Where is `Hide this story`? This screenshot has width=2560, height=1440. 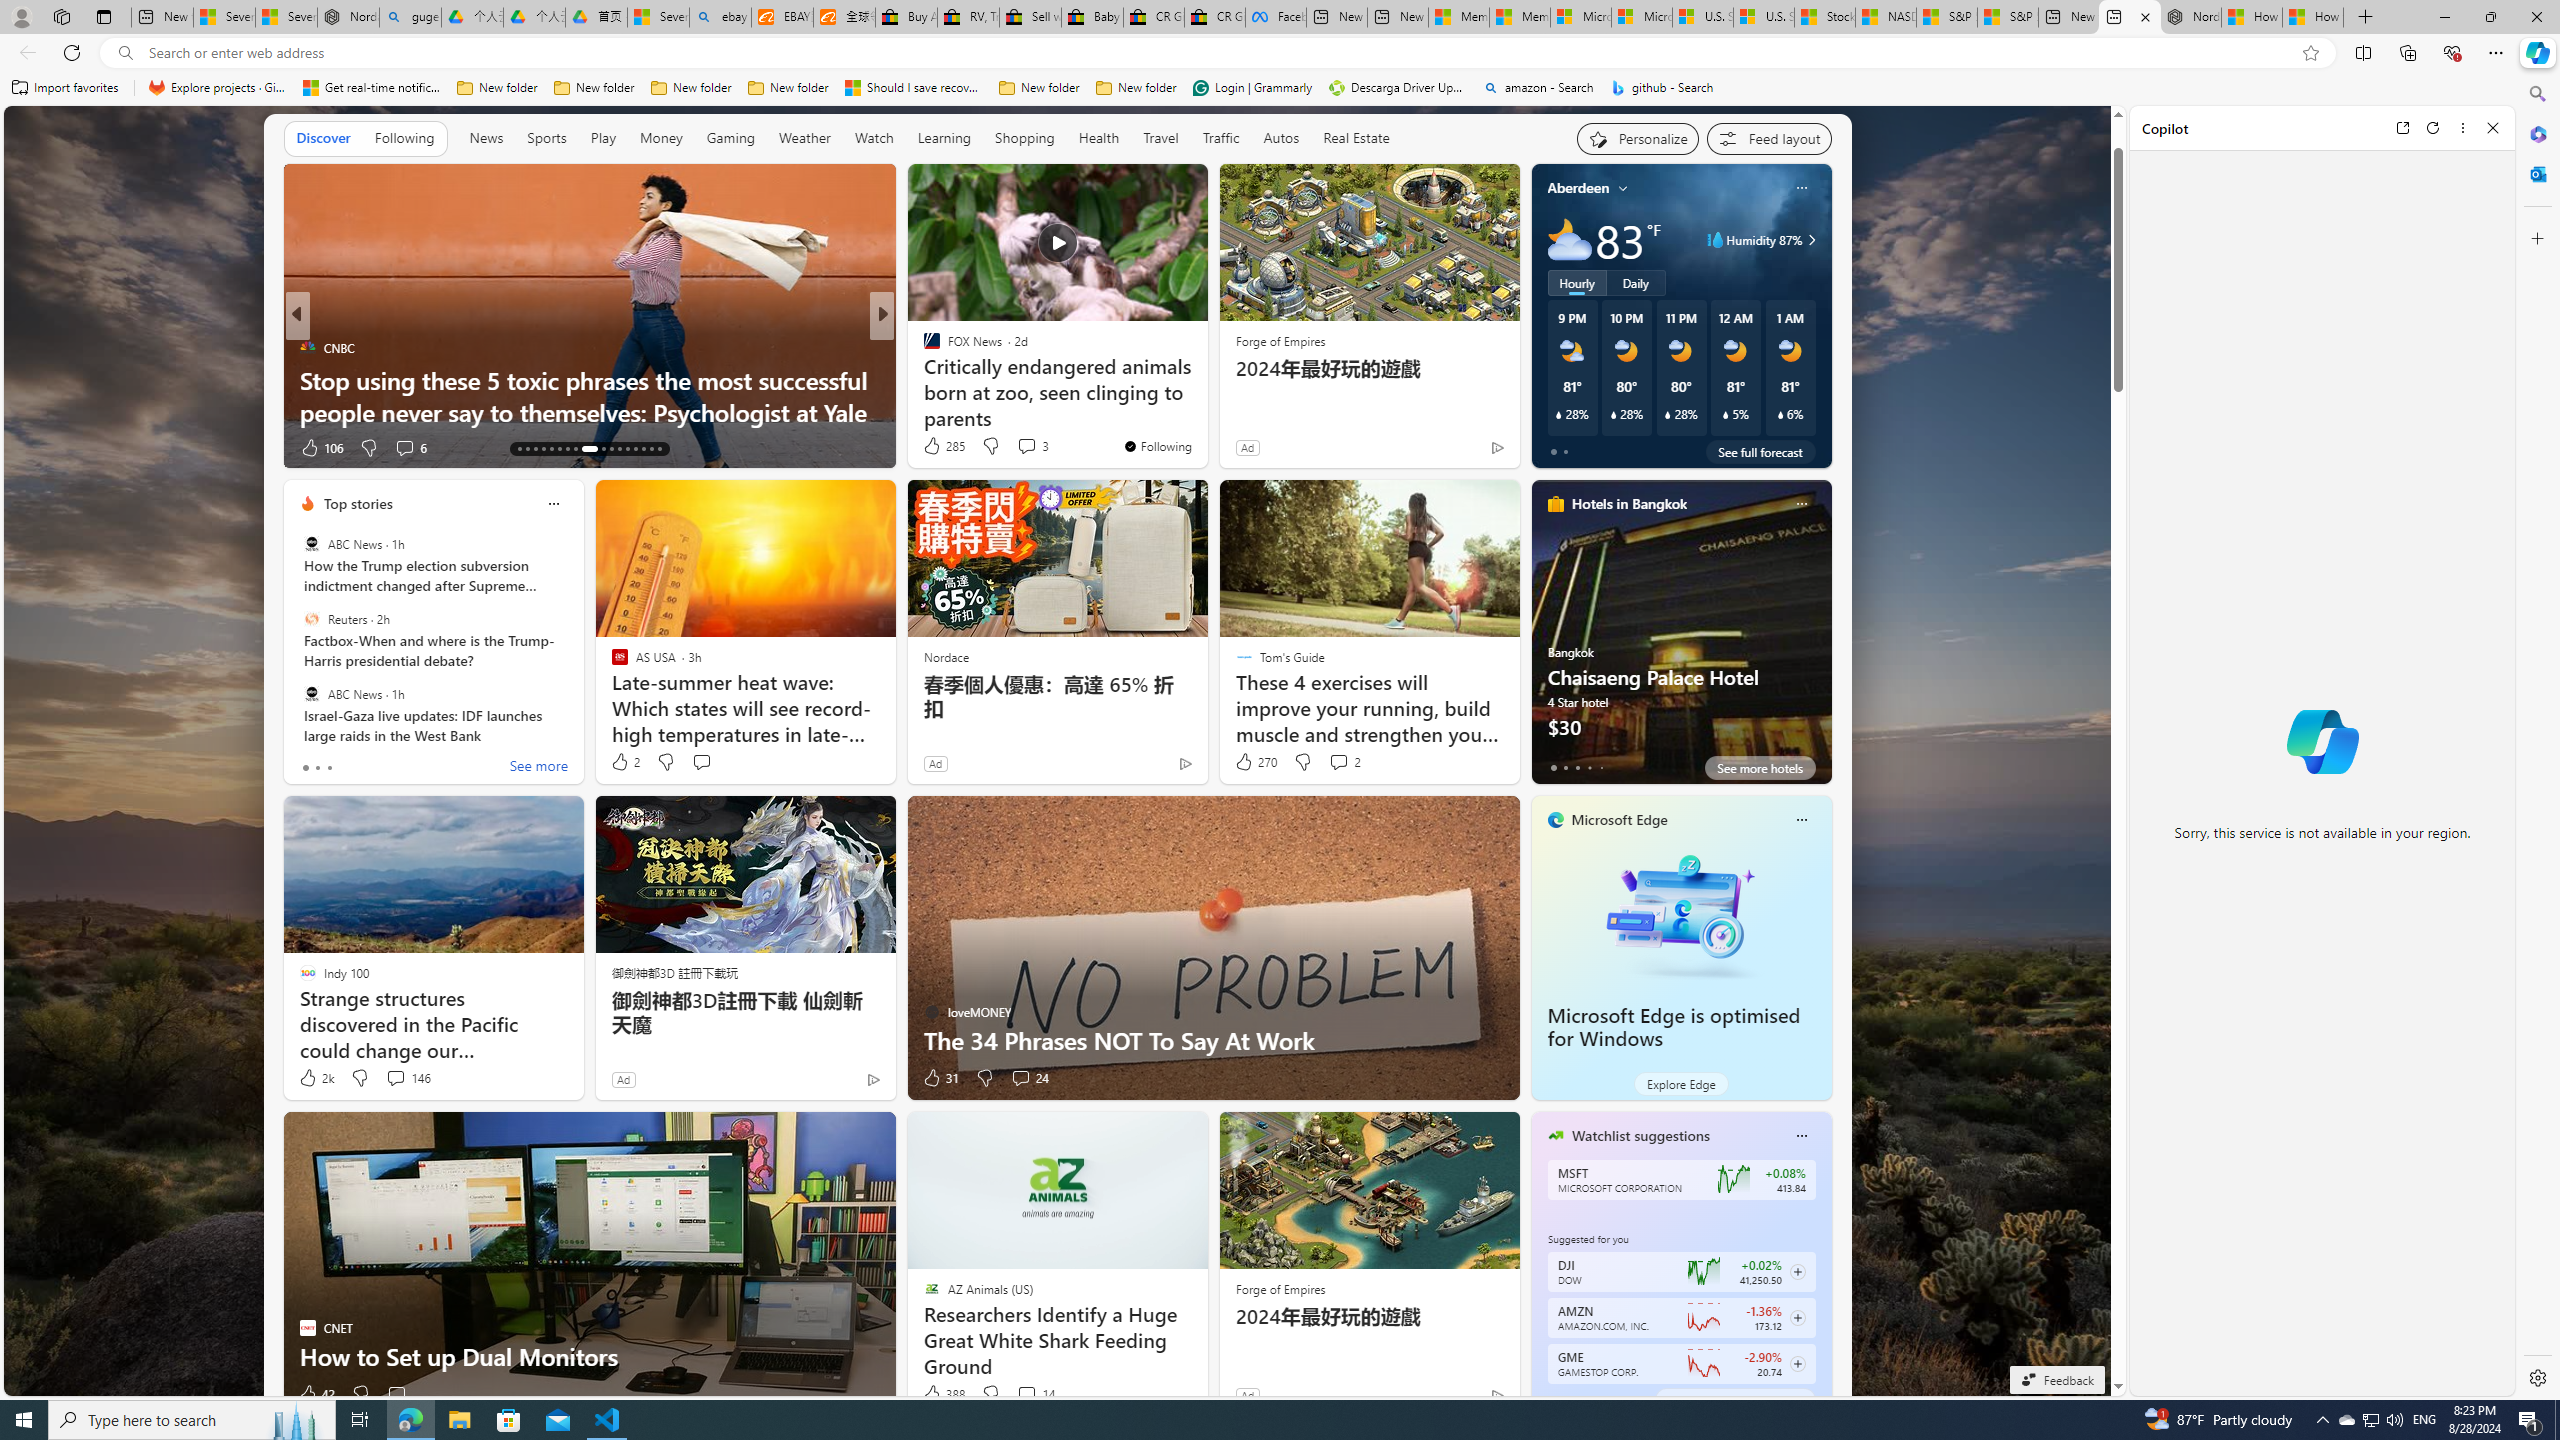
Hide this story is located at coordinates (1148, 188).